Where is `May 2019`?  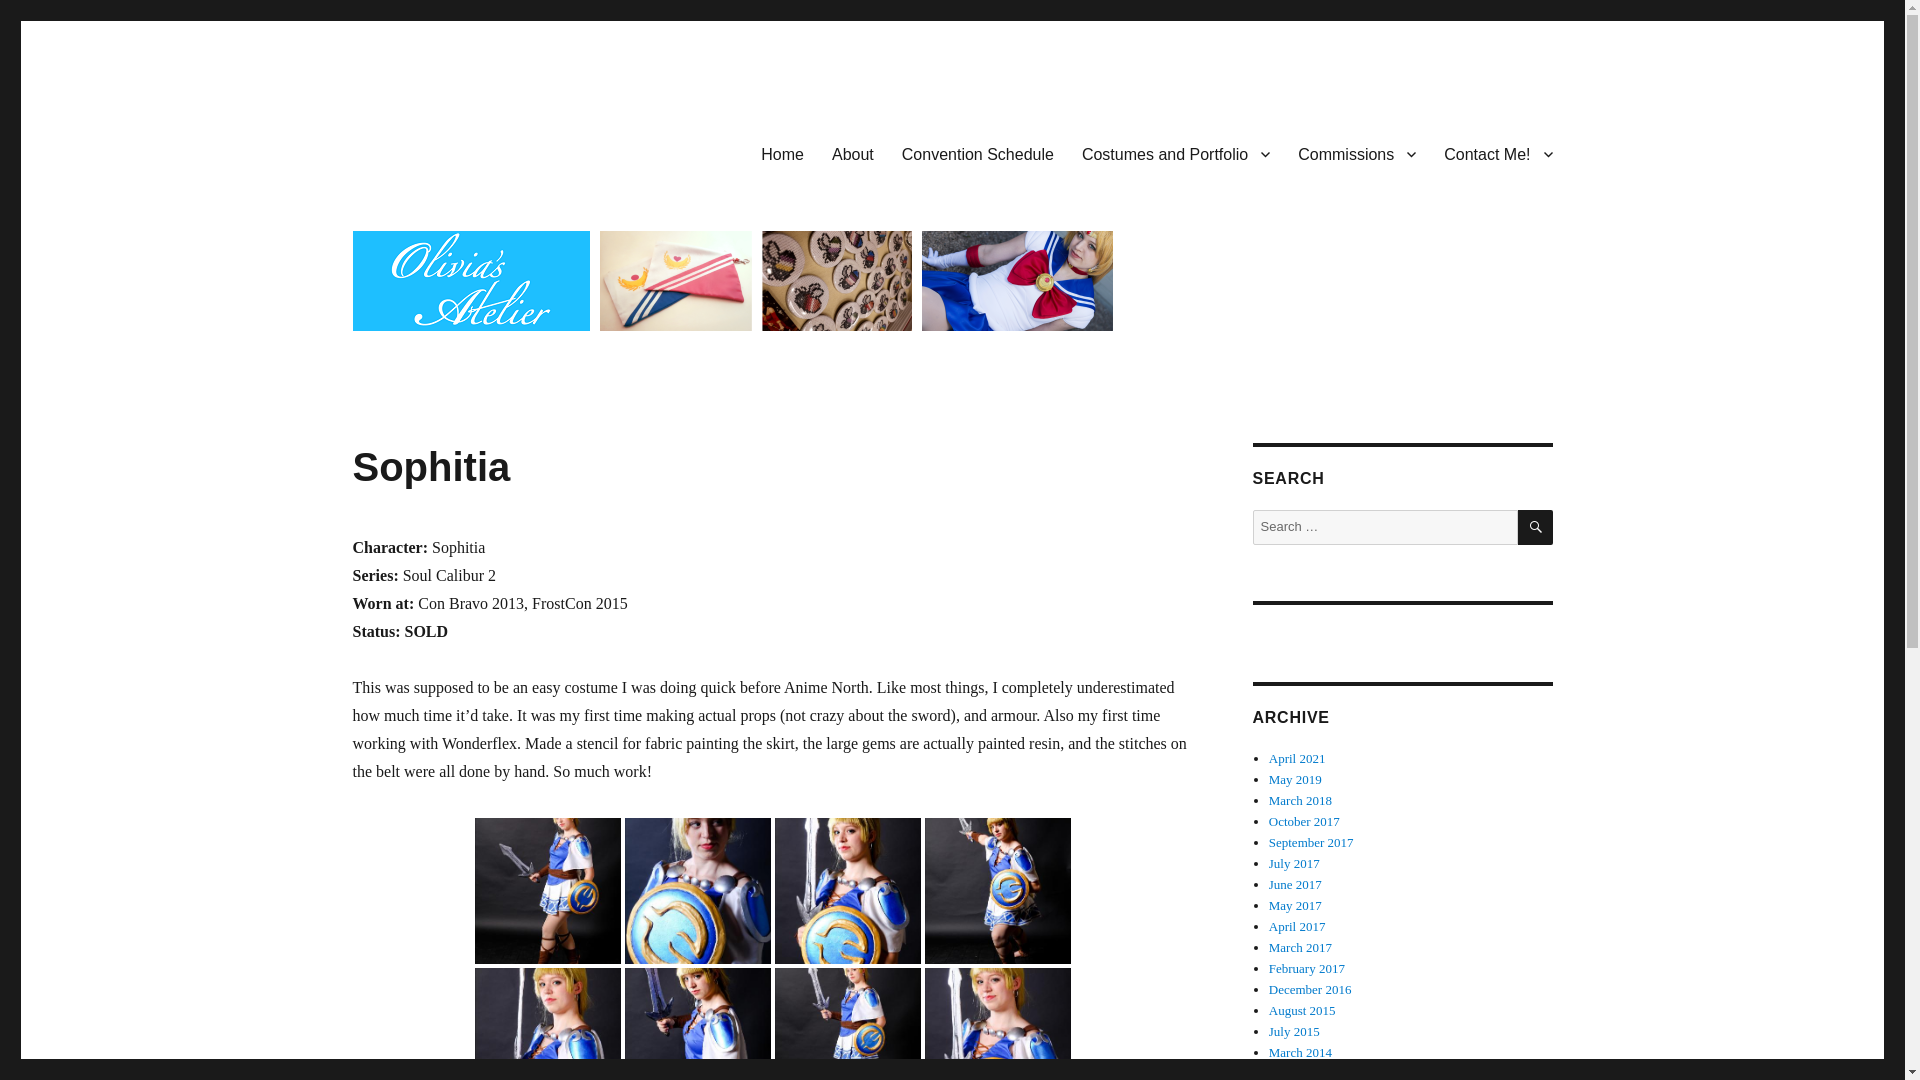
May 2019 is located at coordinates (1296, 780).